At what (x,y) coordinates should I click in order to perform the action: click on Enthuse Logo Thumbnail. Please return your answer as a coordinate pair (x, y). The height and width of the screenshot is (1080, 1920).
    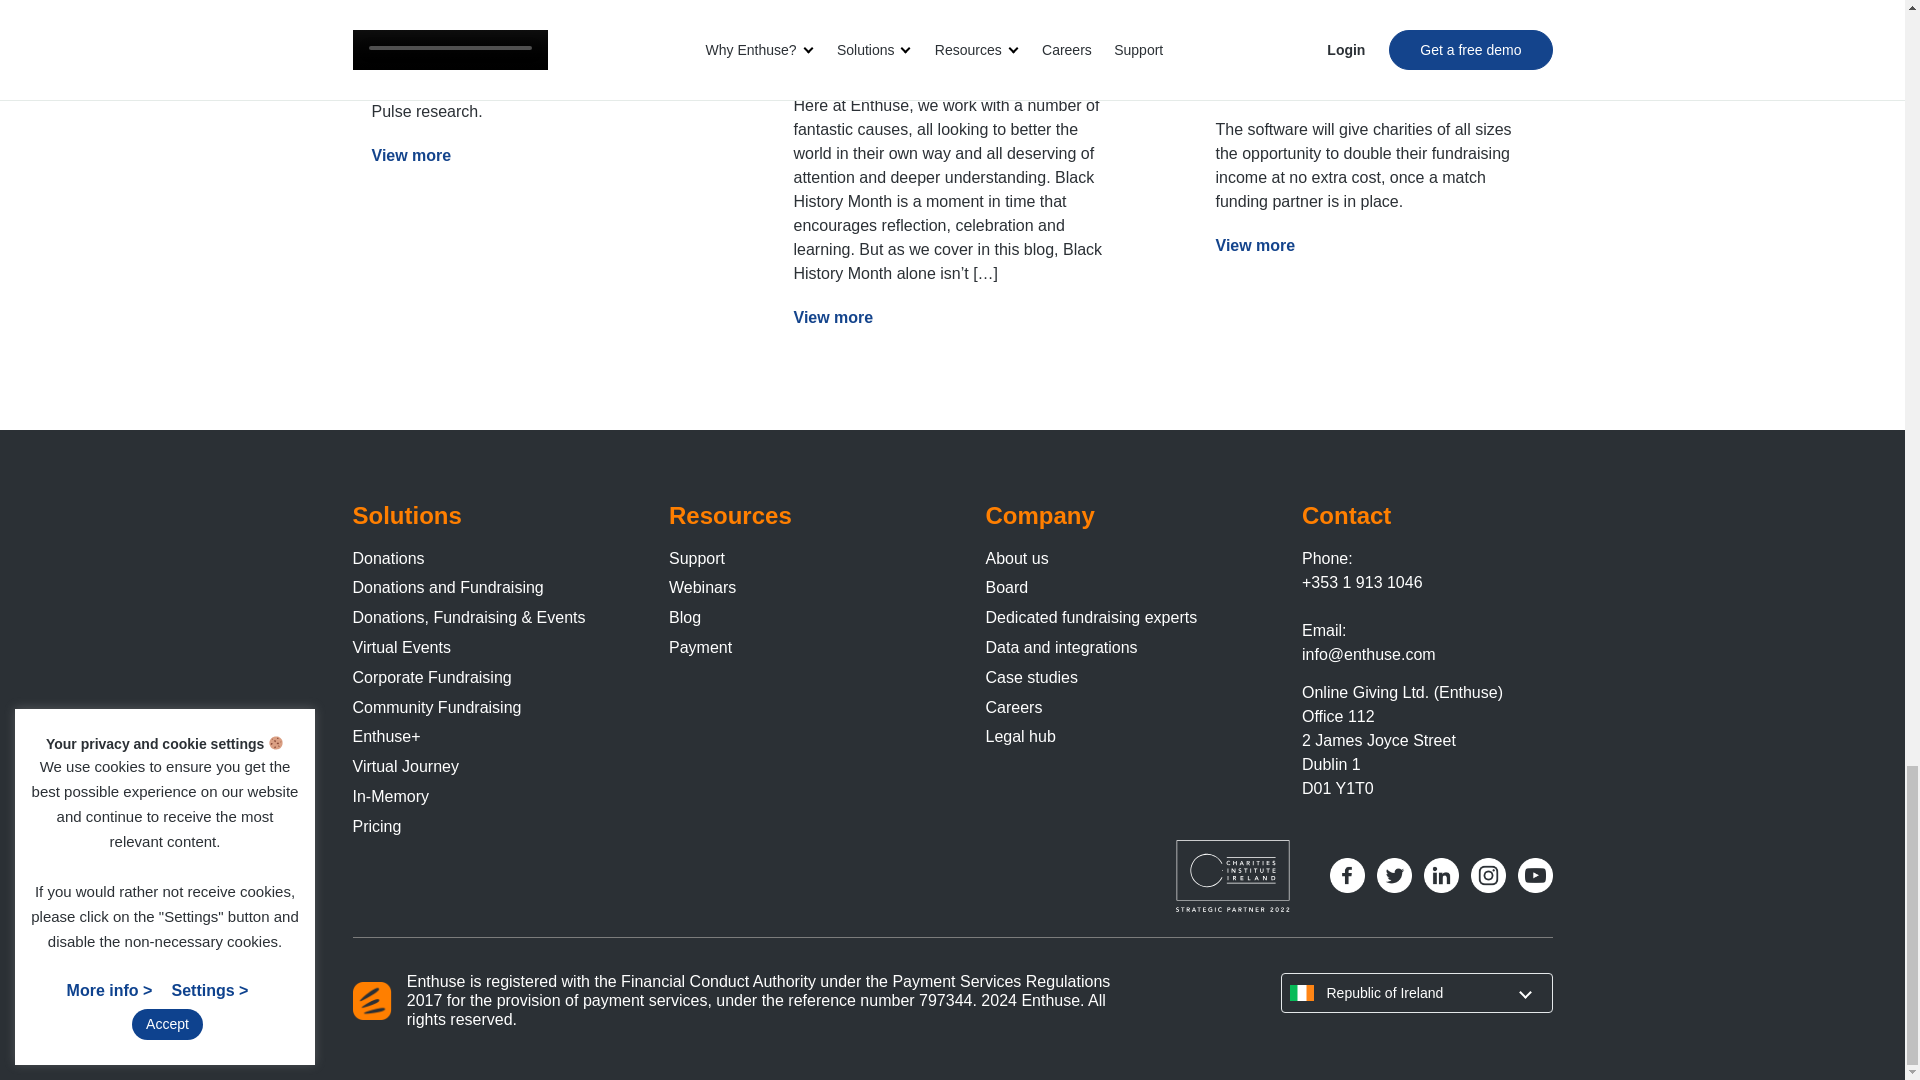
    Looking at the image, I should click on (371, 1000).